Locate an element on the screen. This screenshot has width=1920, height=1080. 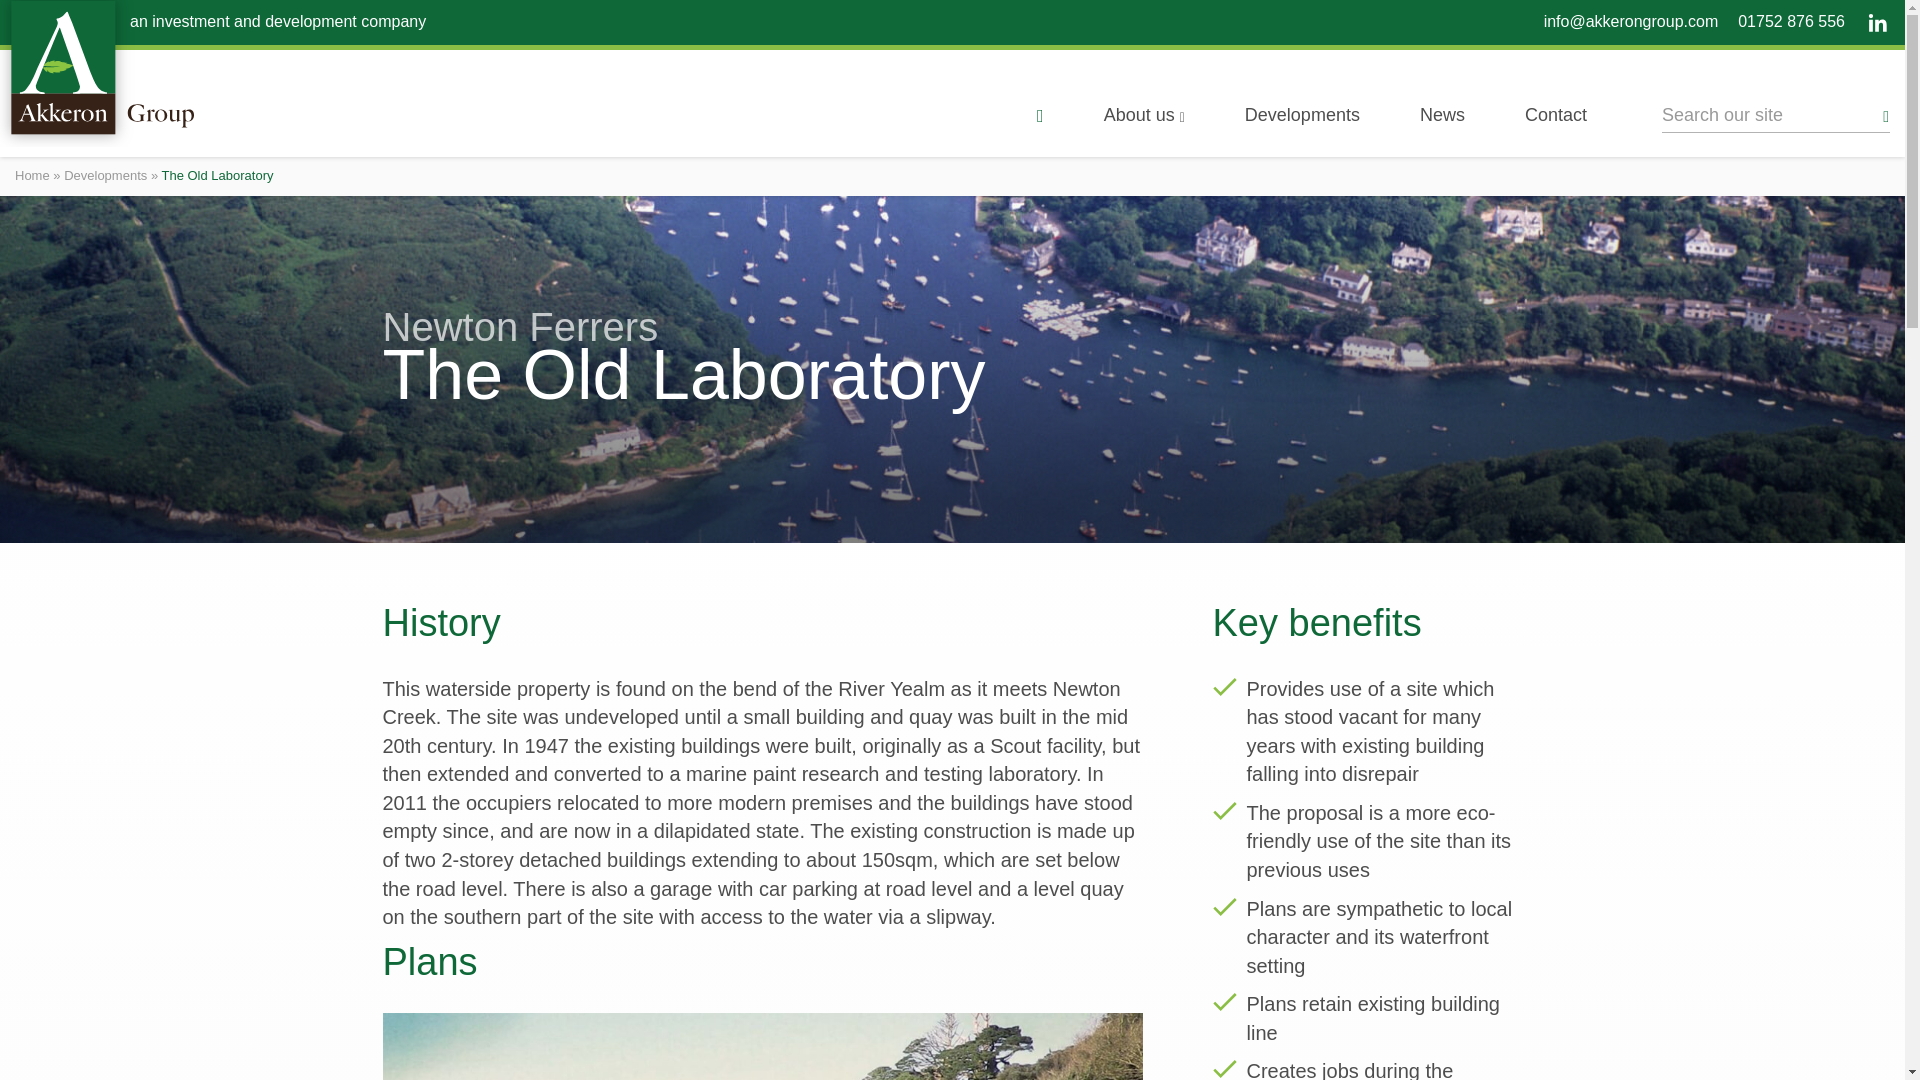
Developments is located at coordinates (1302, 115).